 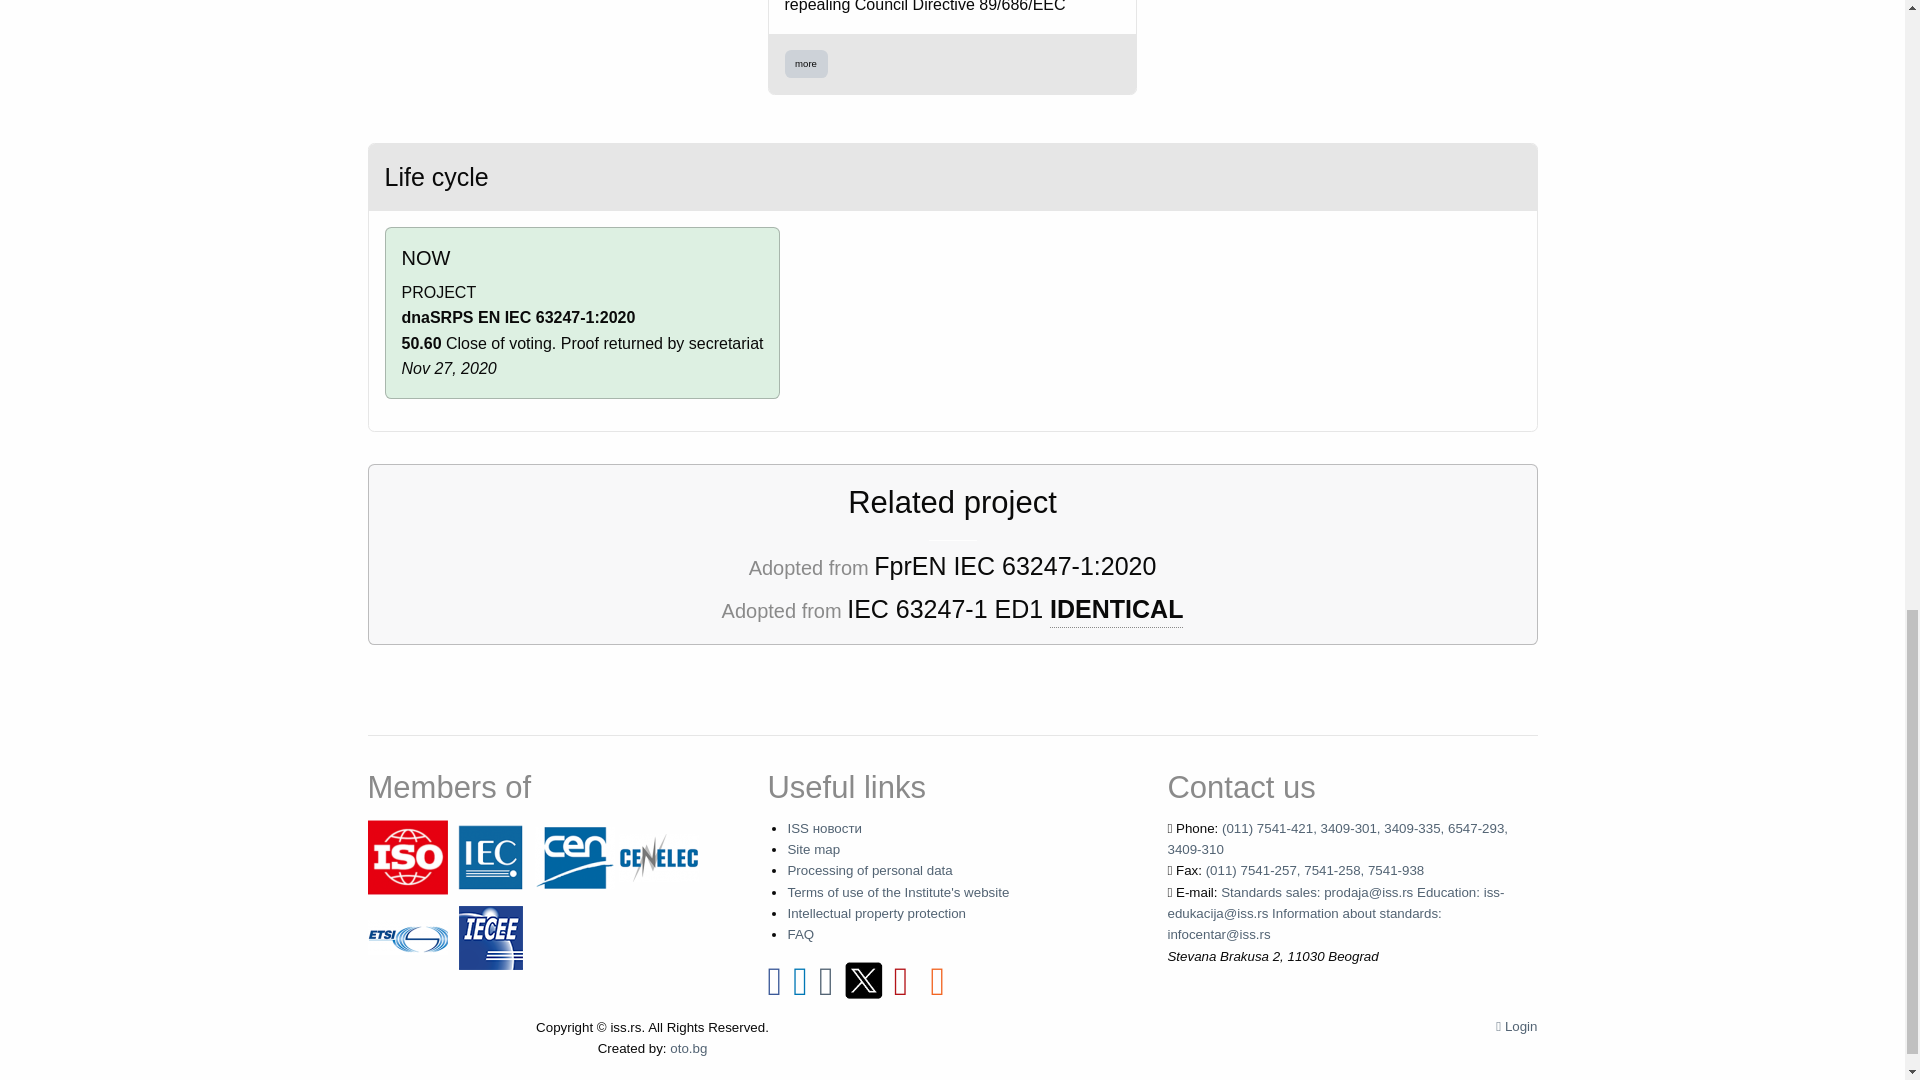 I want to click on ISO, so click(x=408, y=856).